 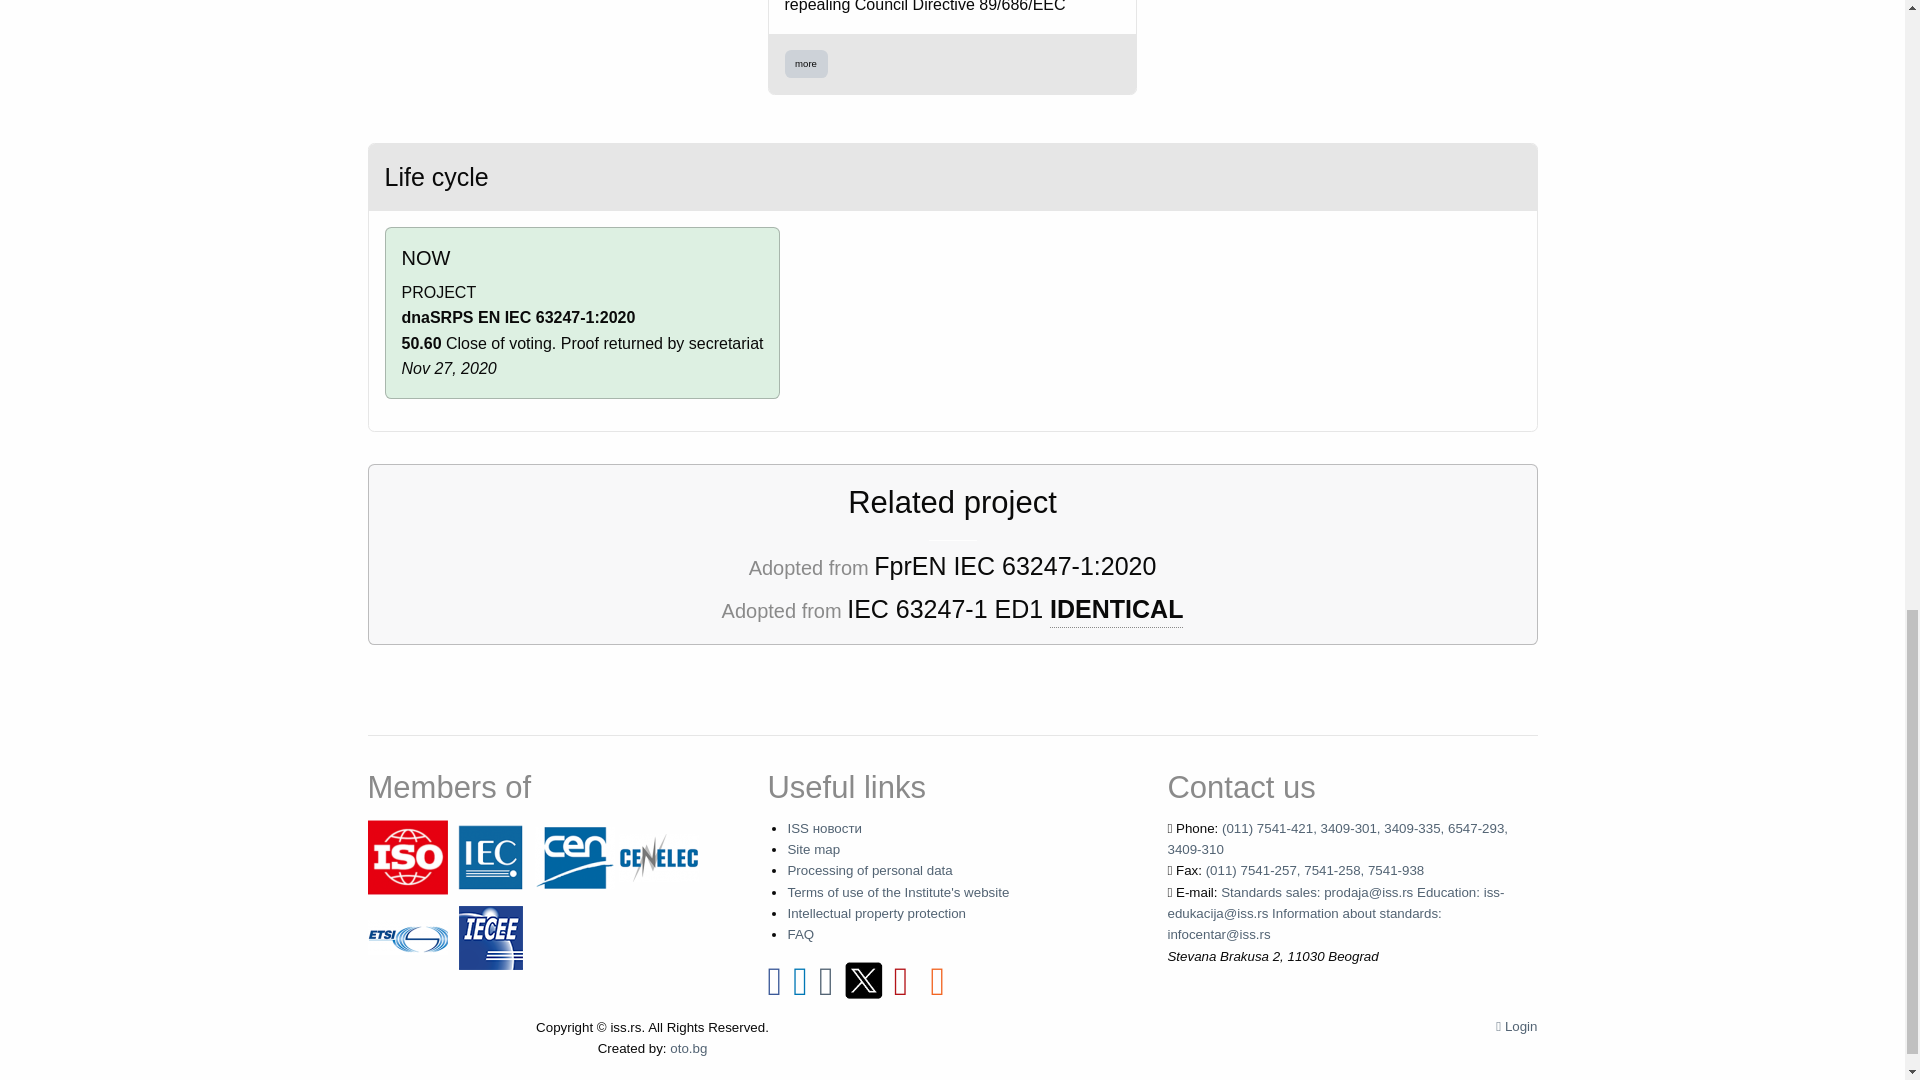 I want to click on ISO, so click(x=408, y=856).